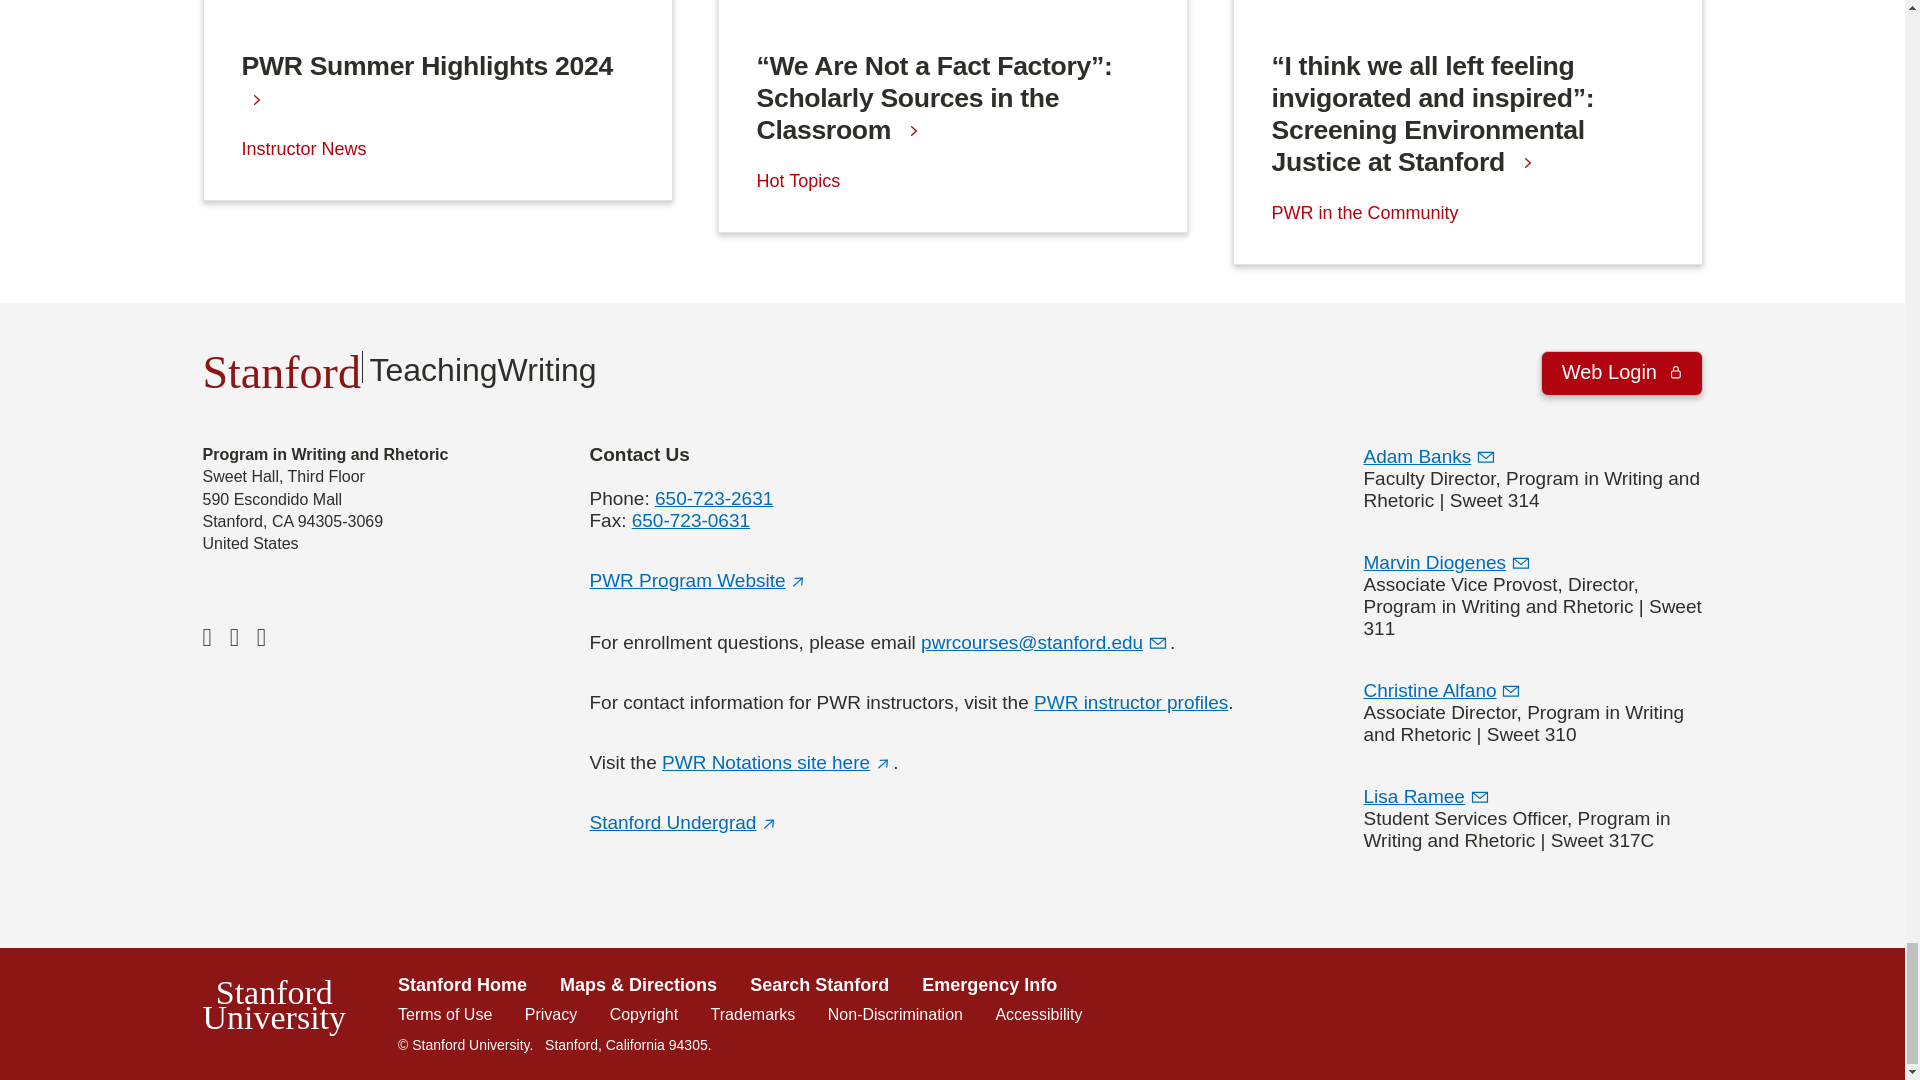 The width and height of the screenshot is (1920, 1080). I want to click on Report alleged copyright infringement, so click(644, 1014).